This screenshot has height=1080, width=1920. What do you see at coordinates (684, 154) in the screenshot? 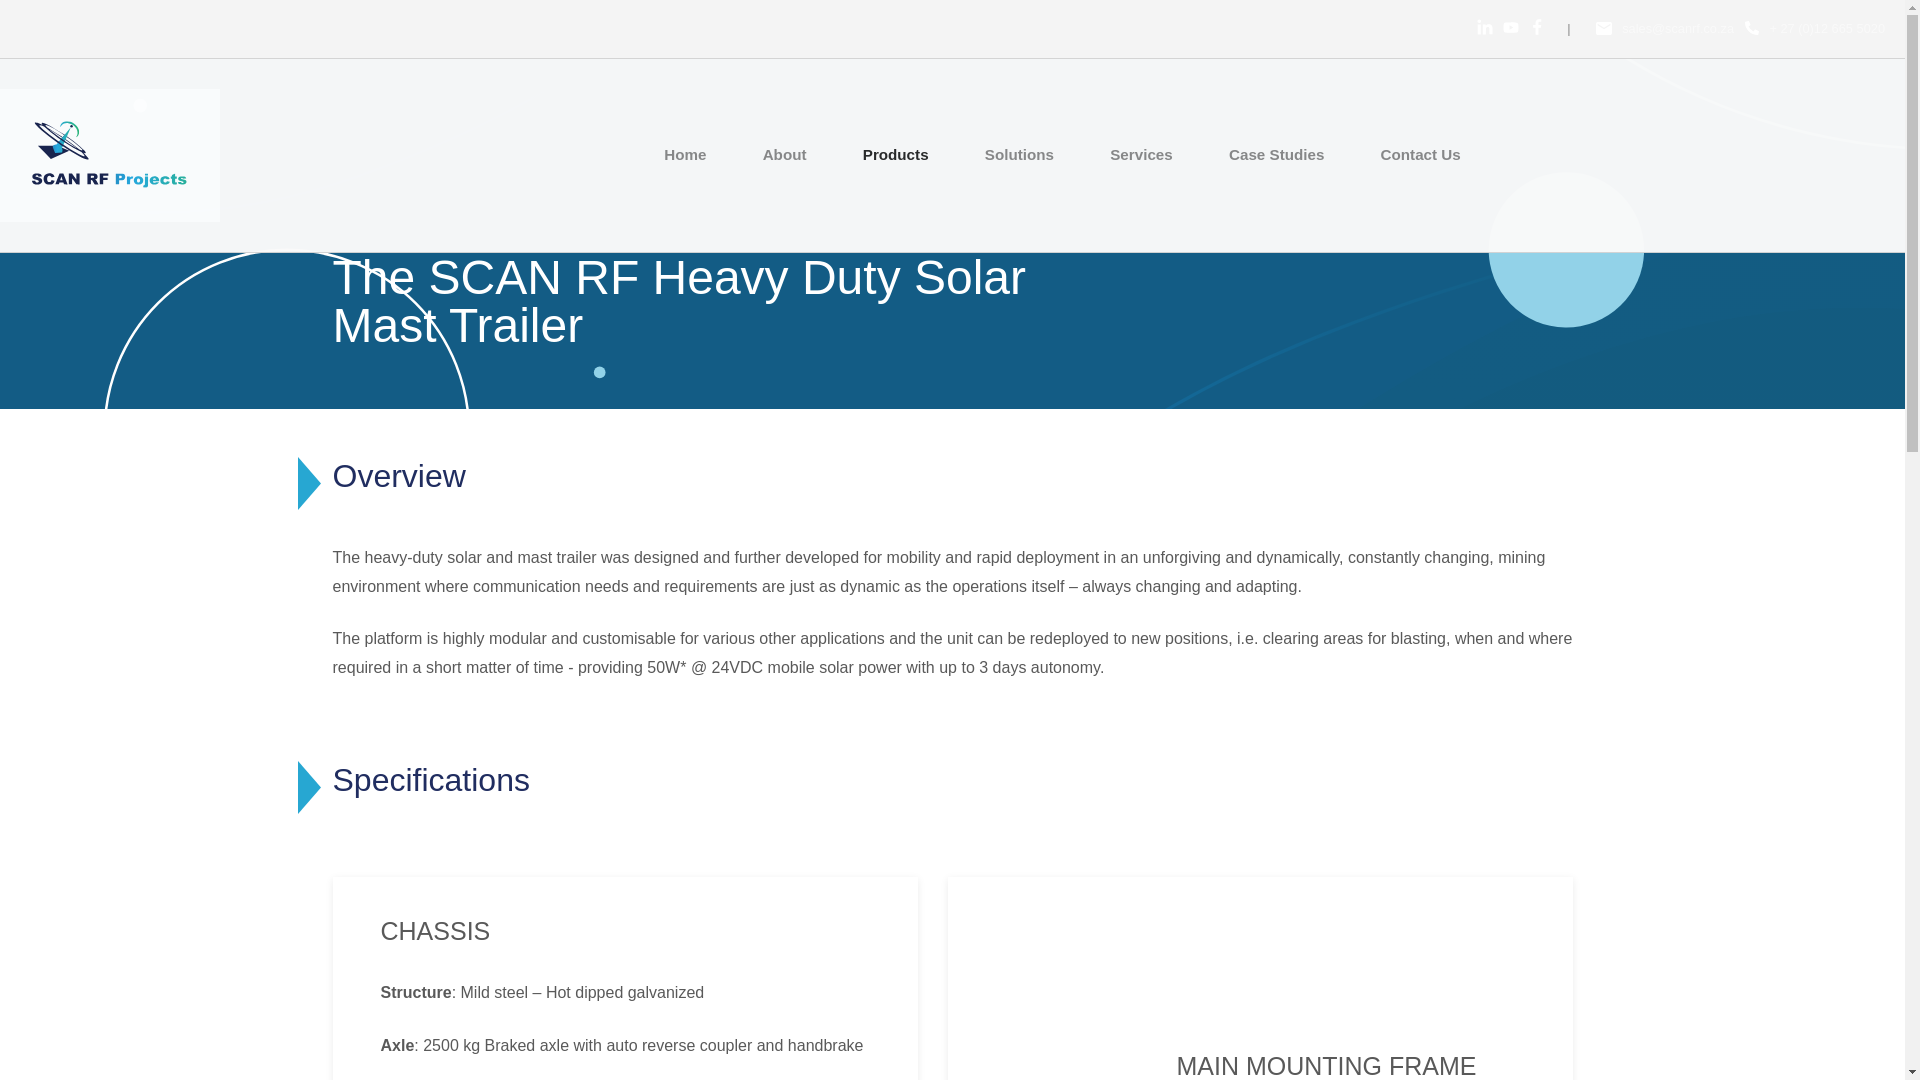
I see `Home` at bounding box center [684, 154].